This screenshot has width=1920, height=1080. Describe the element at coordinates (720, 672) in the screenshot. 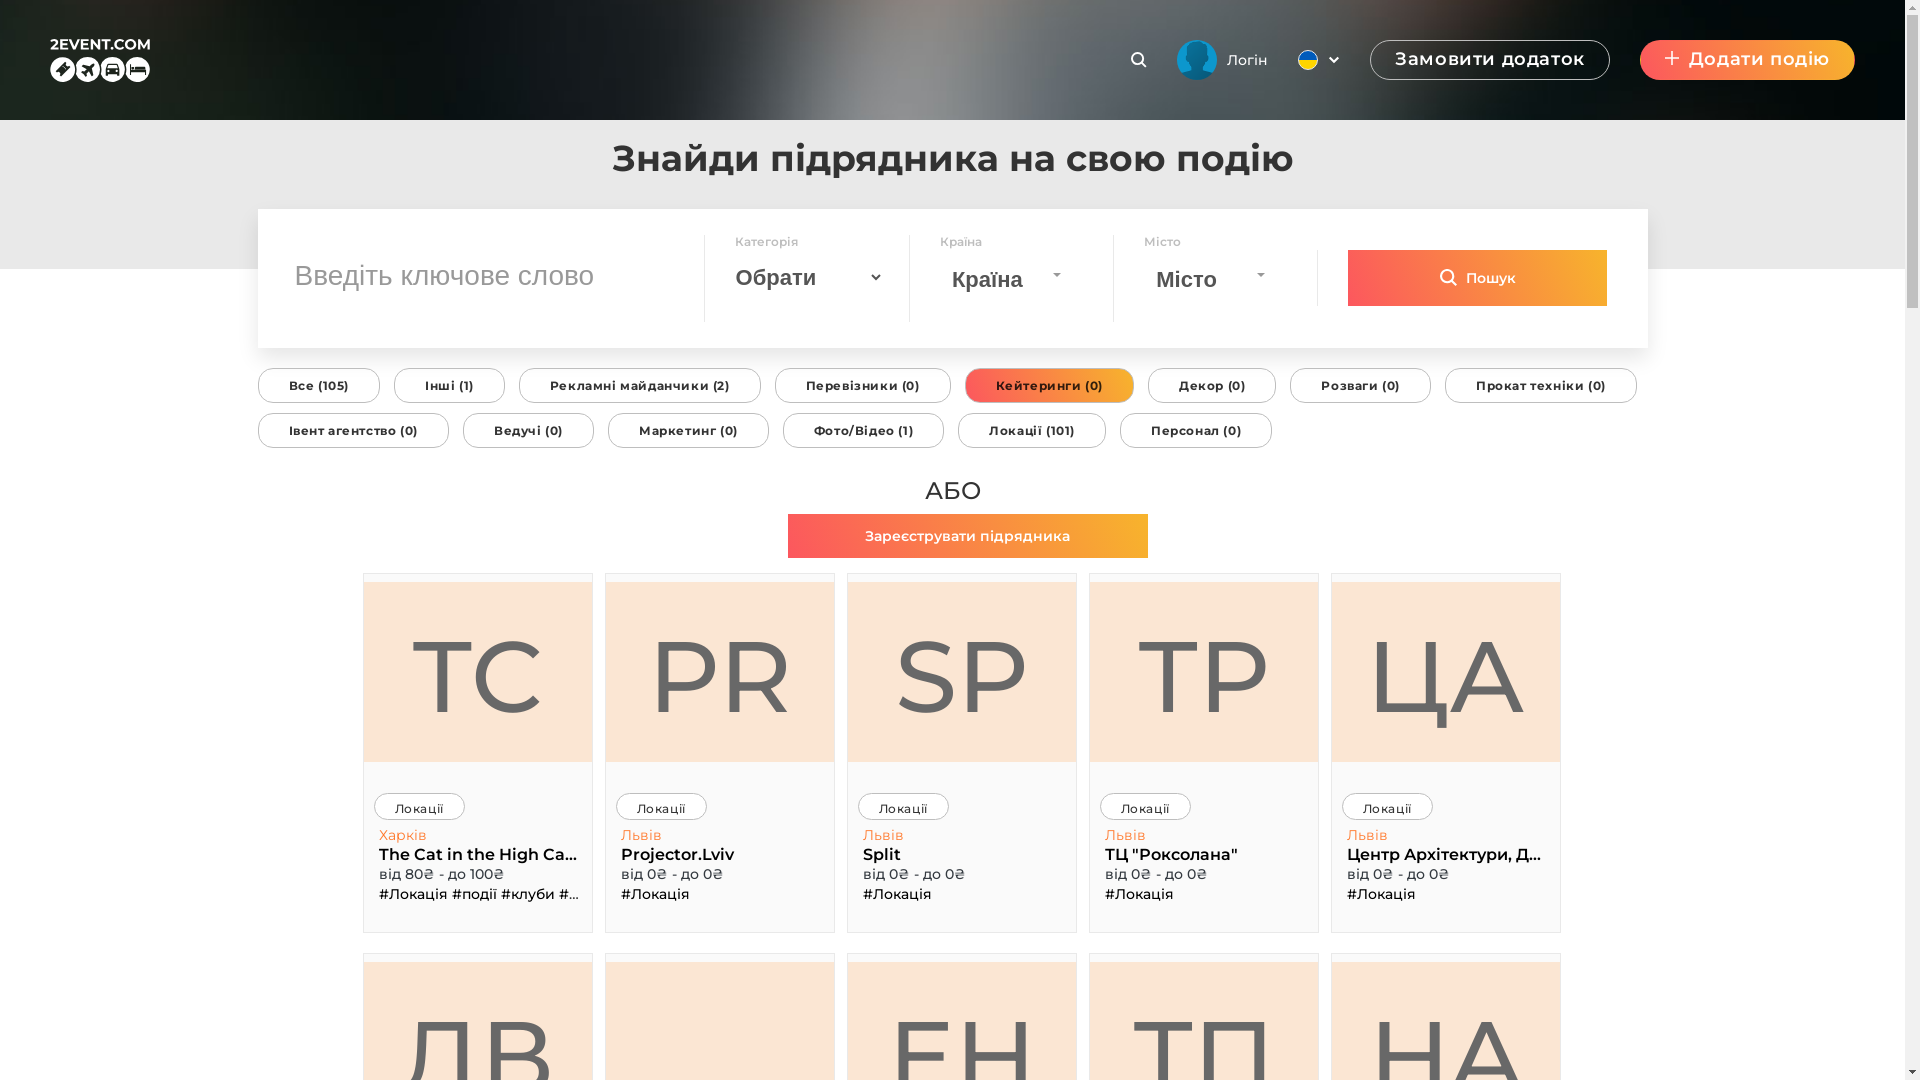

I see `PR` at that location.